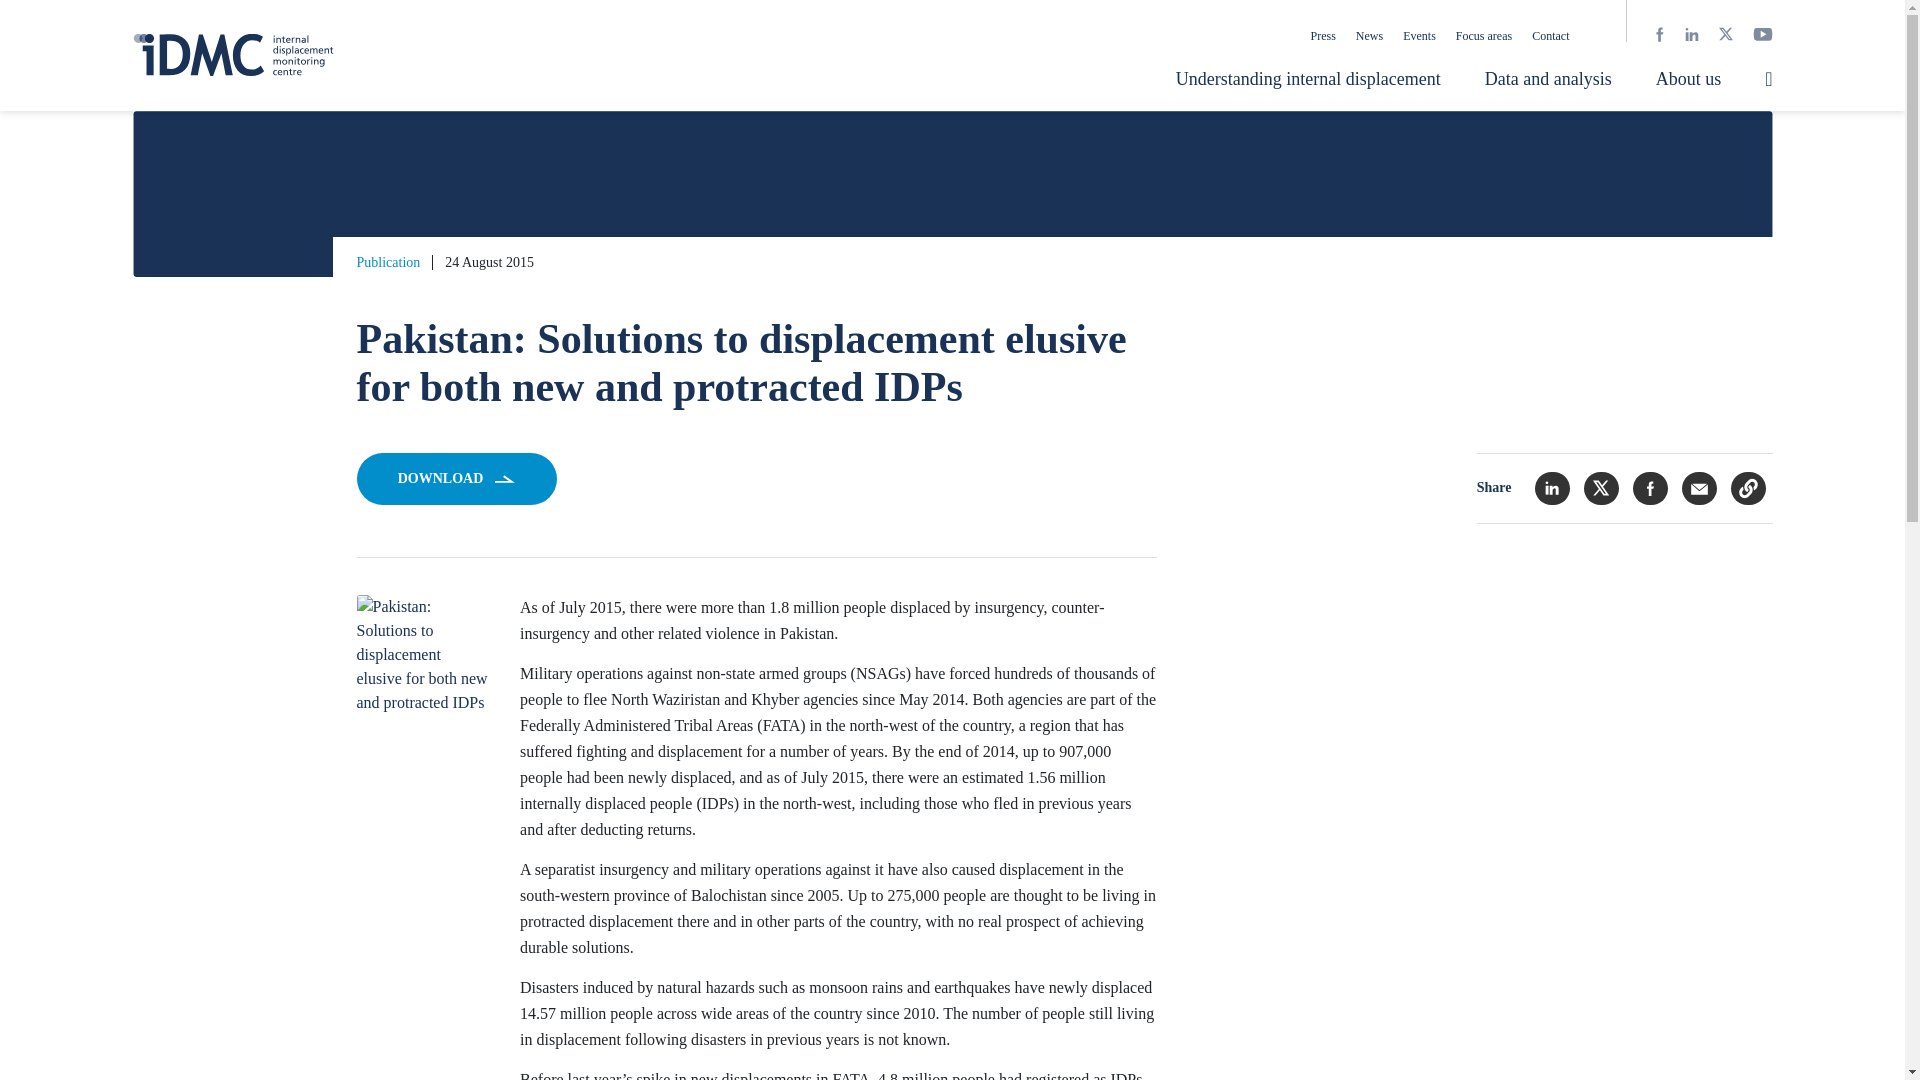 The image size is (1920, 1080). I want to click on Focus areas, so click(1484, 36).